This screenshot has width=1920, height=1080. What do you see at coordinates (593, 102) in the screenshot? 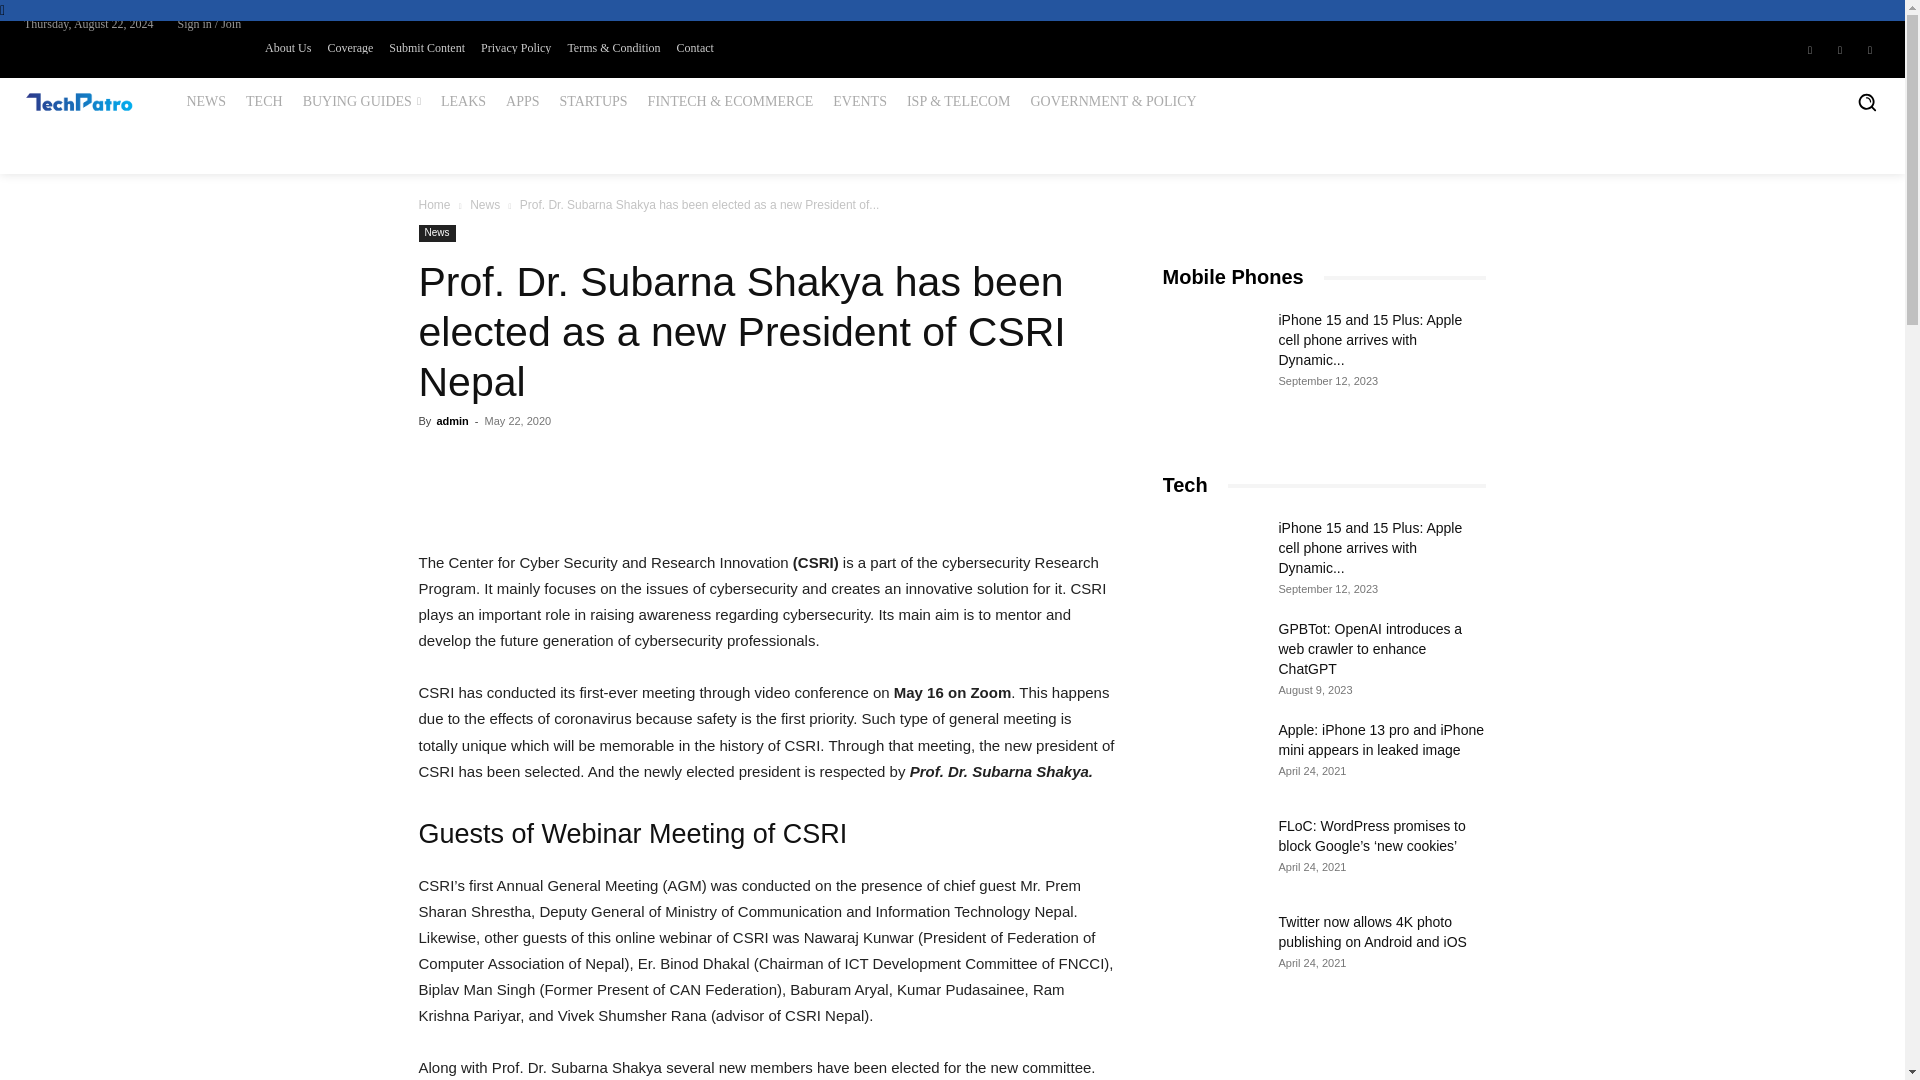
I see `STARTUPS` at bounding box center [593, 102].